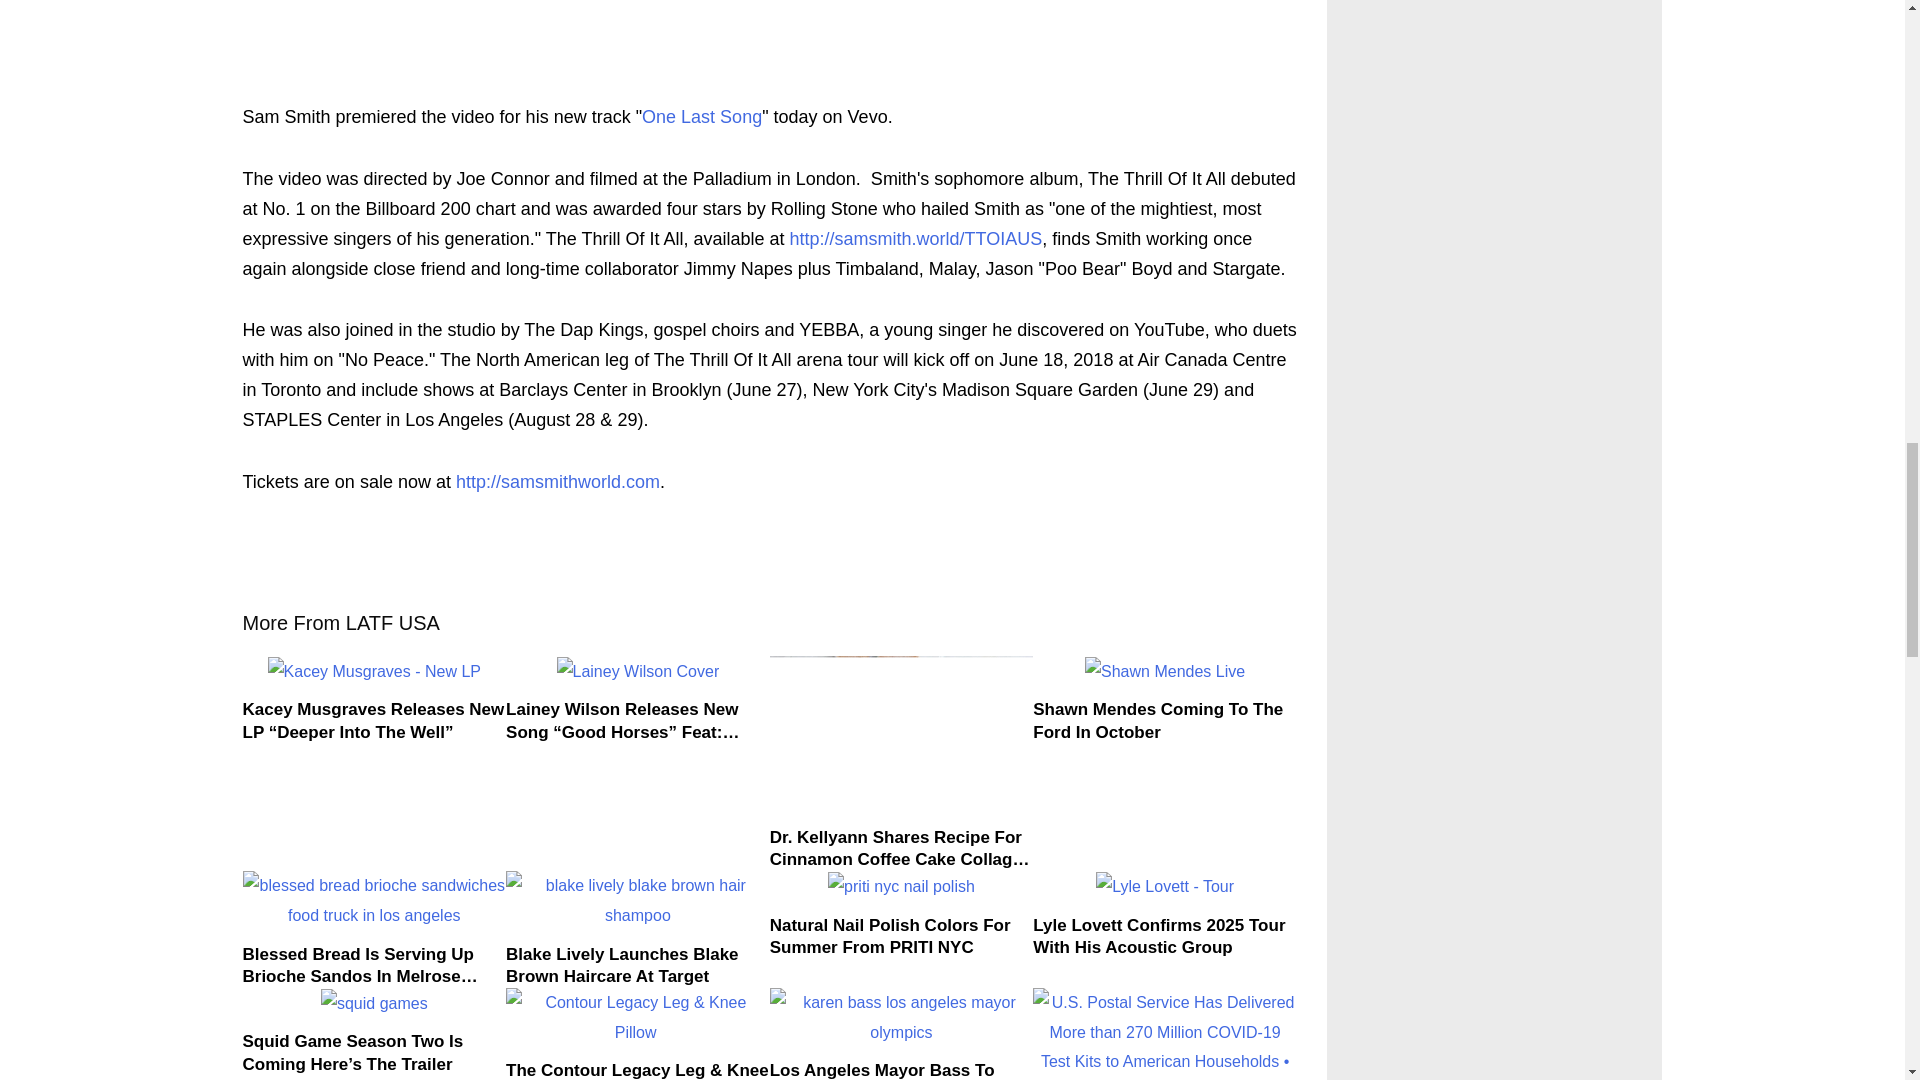 This screenshot has height=1080, width=1920. Describe the element at coordinates (902, 1017) in the screenshot. I see `karen bass los angeles mayor olympics` at that location.